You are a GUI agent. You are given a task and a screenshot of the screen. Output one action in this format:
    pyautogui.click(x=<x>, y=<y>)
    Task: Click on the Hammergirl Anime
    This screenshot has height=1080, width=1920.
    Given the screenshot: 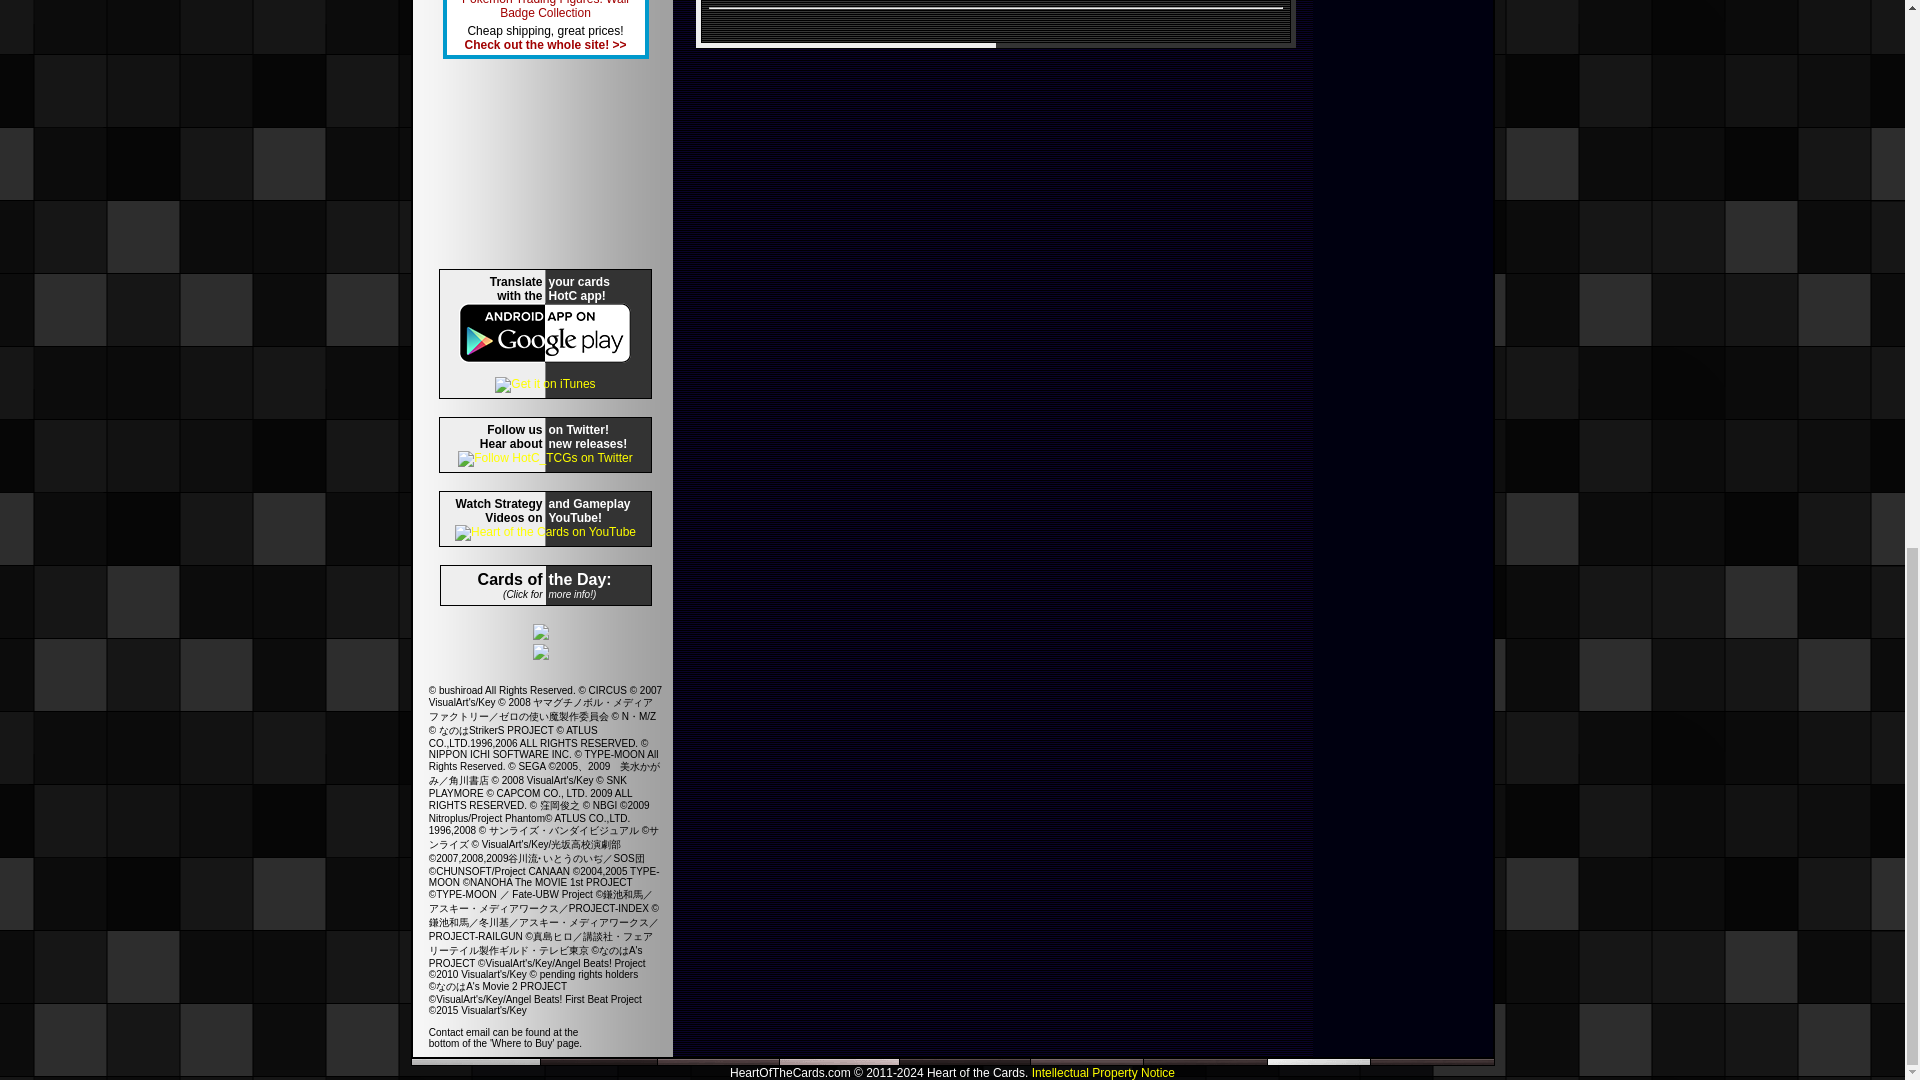 What is the action you would take?
    pyautogui.click(x=541, y=654)
    